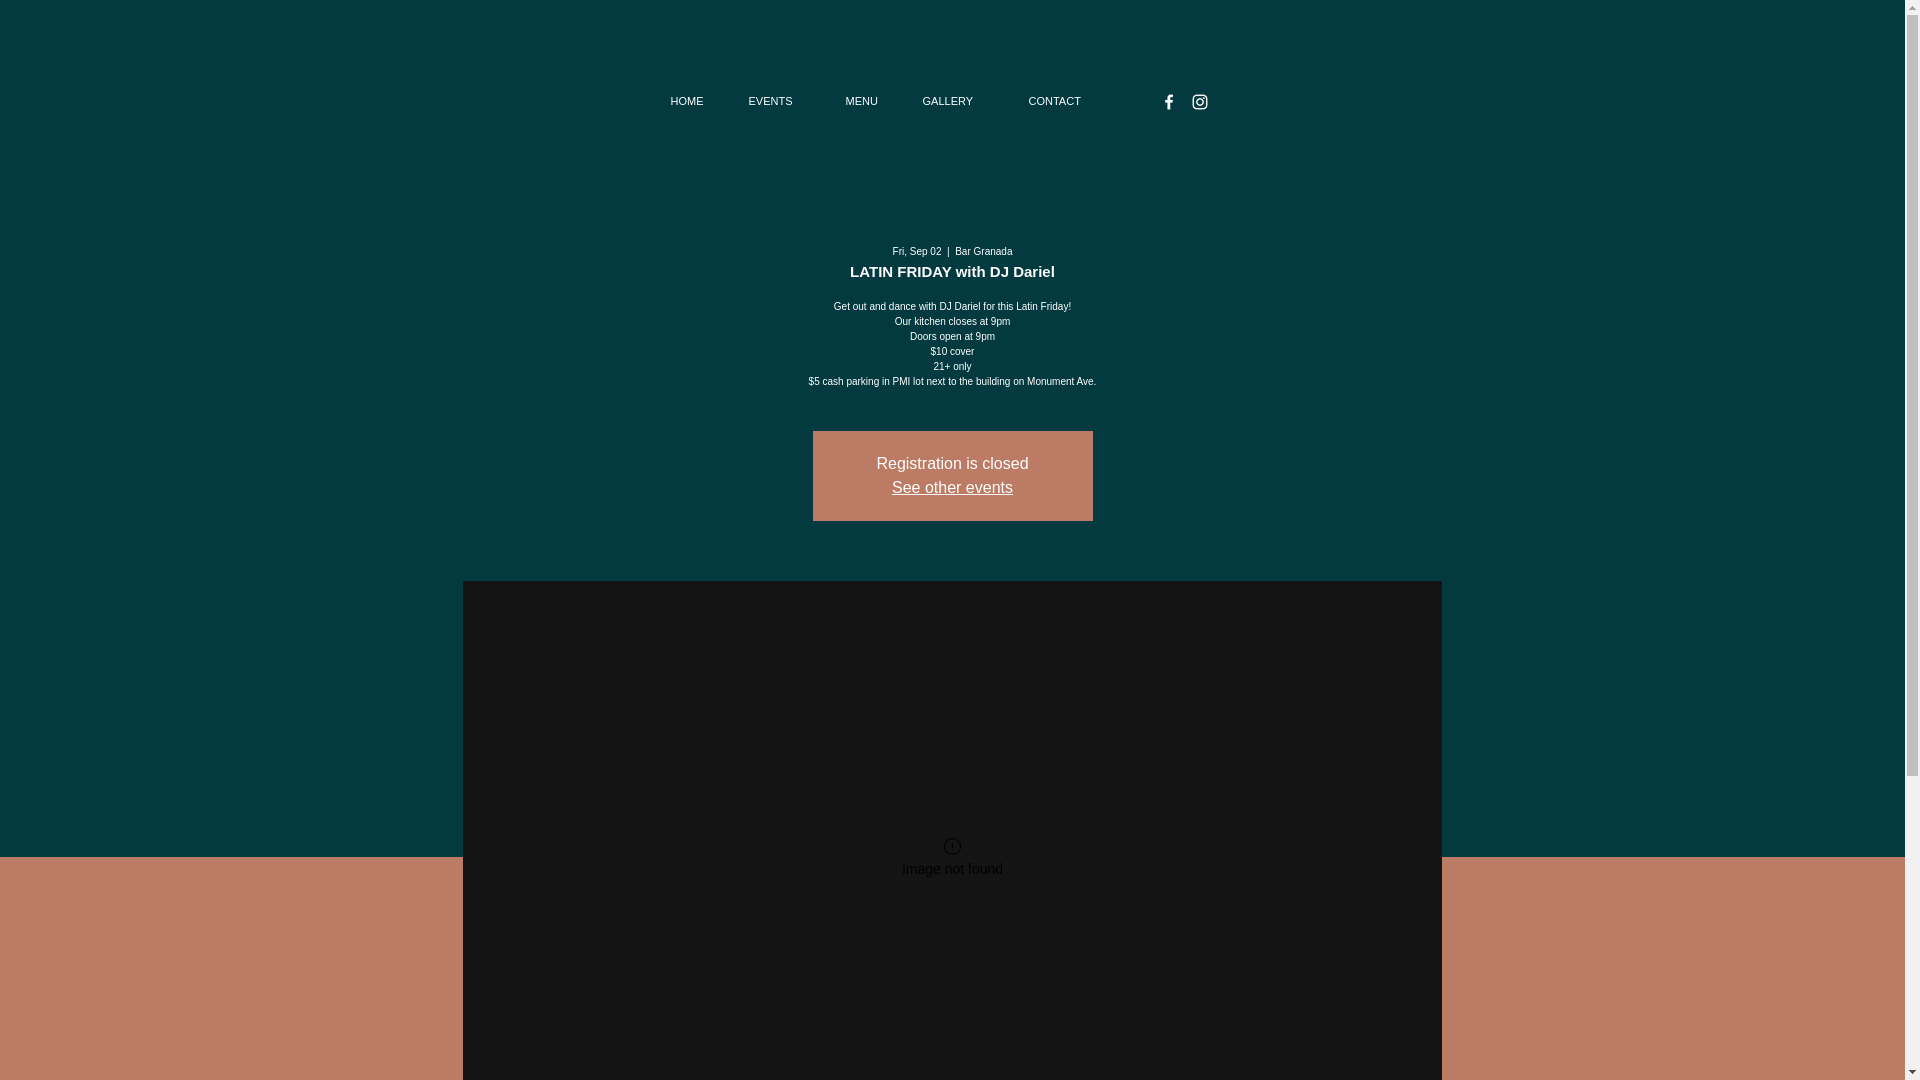  I want to click on CONTACT, so click(1070, 100).